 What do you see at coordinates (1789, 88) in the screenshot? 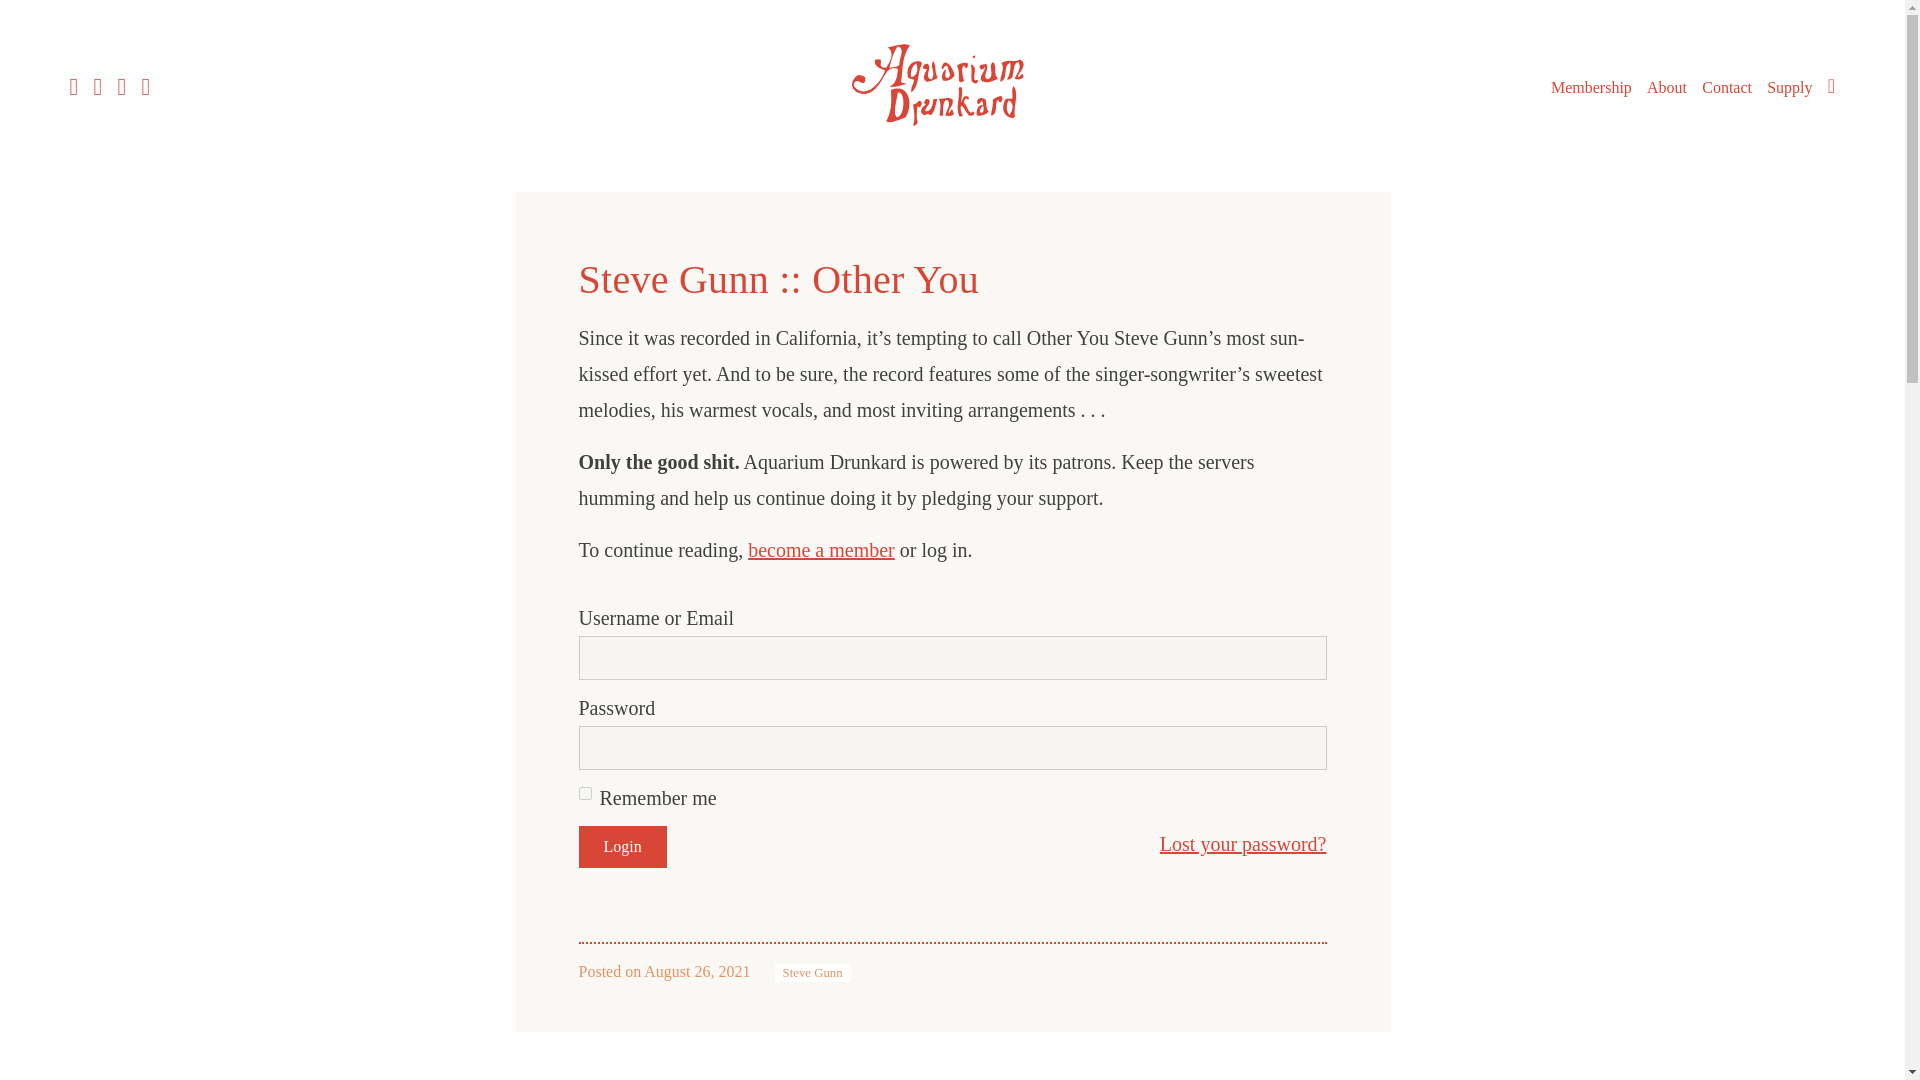
I see `Aquarium Drunkard Merch Shop` at bounding box center [1789, 88].